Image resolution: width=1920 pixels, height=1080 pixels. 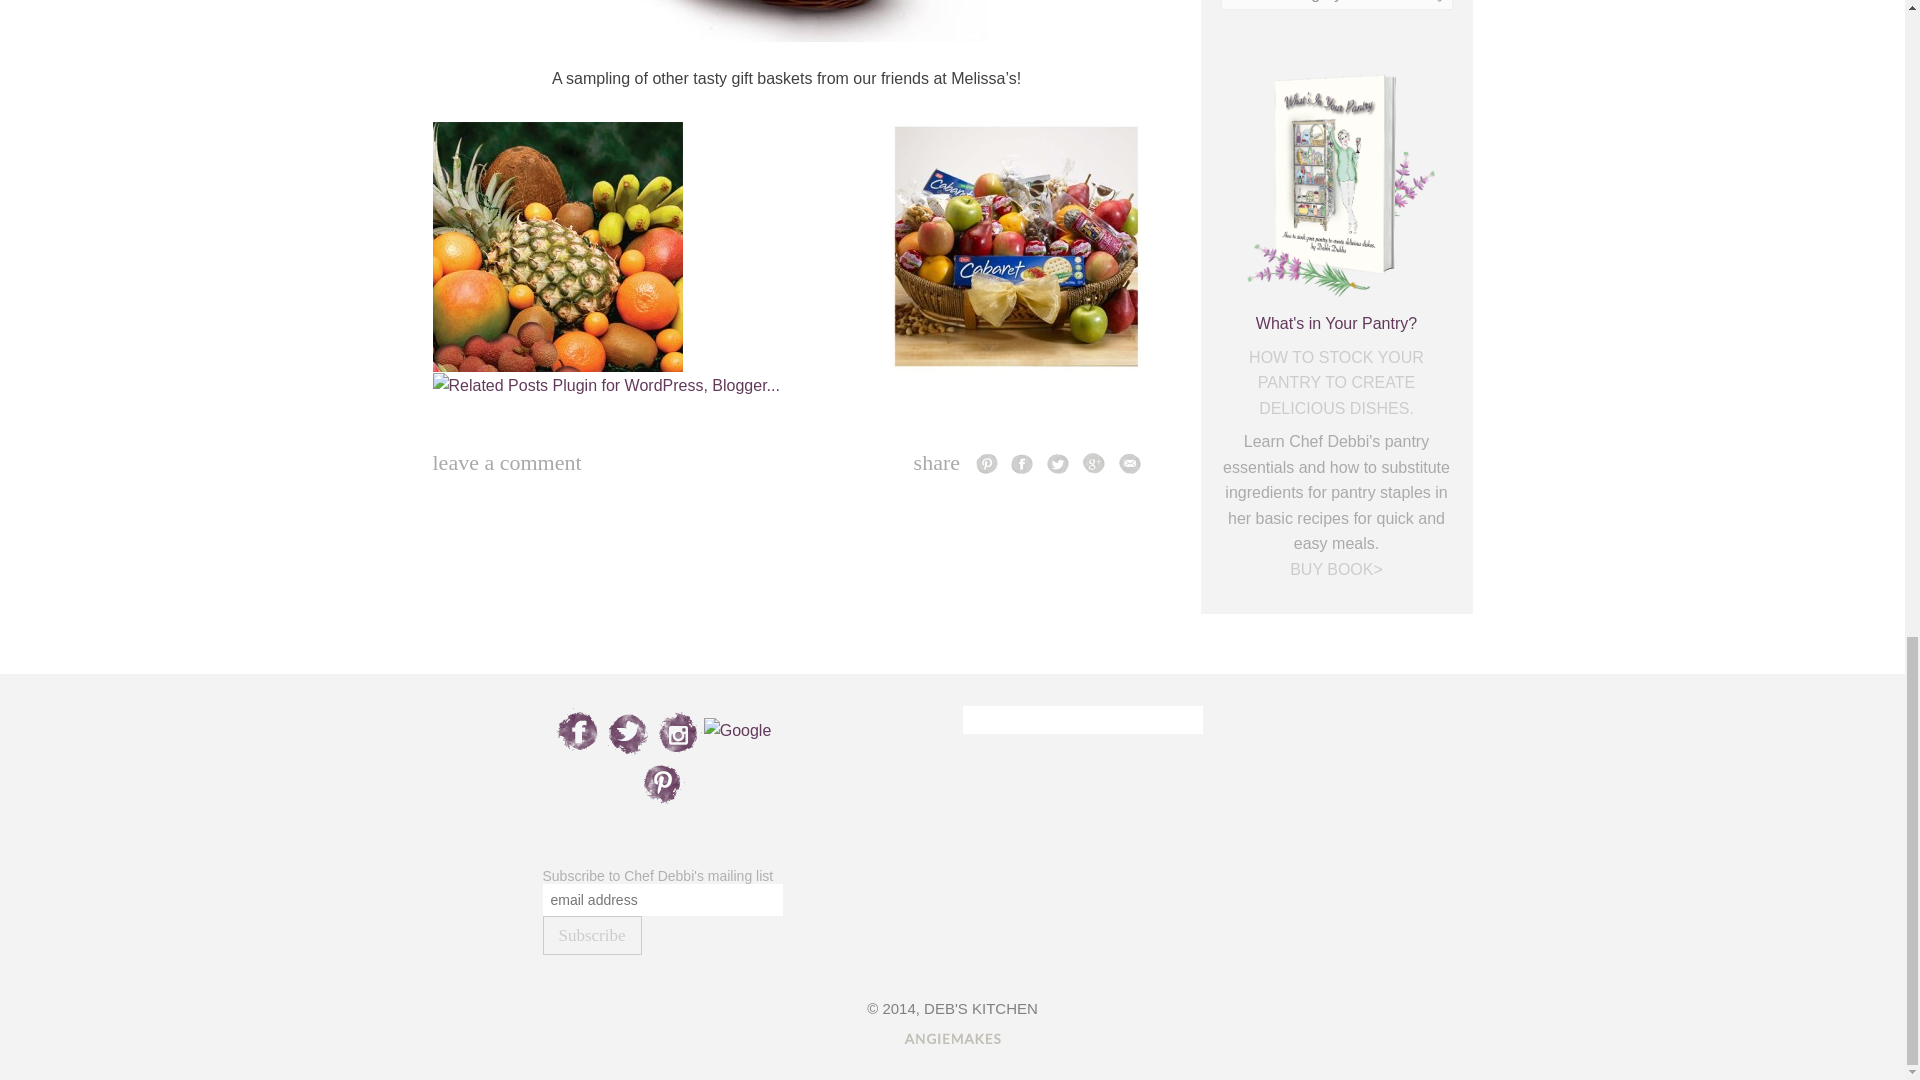 What do you see at coordinates (1128, 463) in the screenshot?
I see `Share by Email` at bounding box center [1128, 463].